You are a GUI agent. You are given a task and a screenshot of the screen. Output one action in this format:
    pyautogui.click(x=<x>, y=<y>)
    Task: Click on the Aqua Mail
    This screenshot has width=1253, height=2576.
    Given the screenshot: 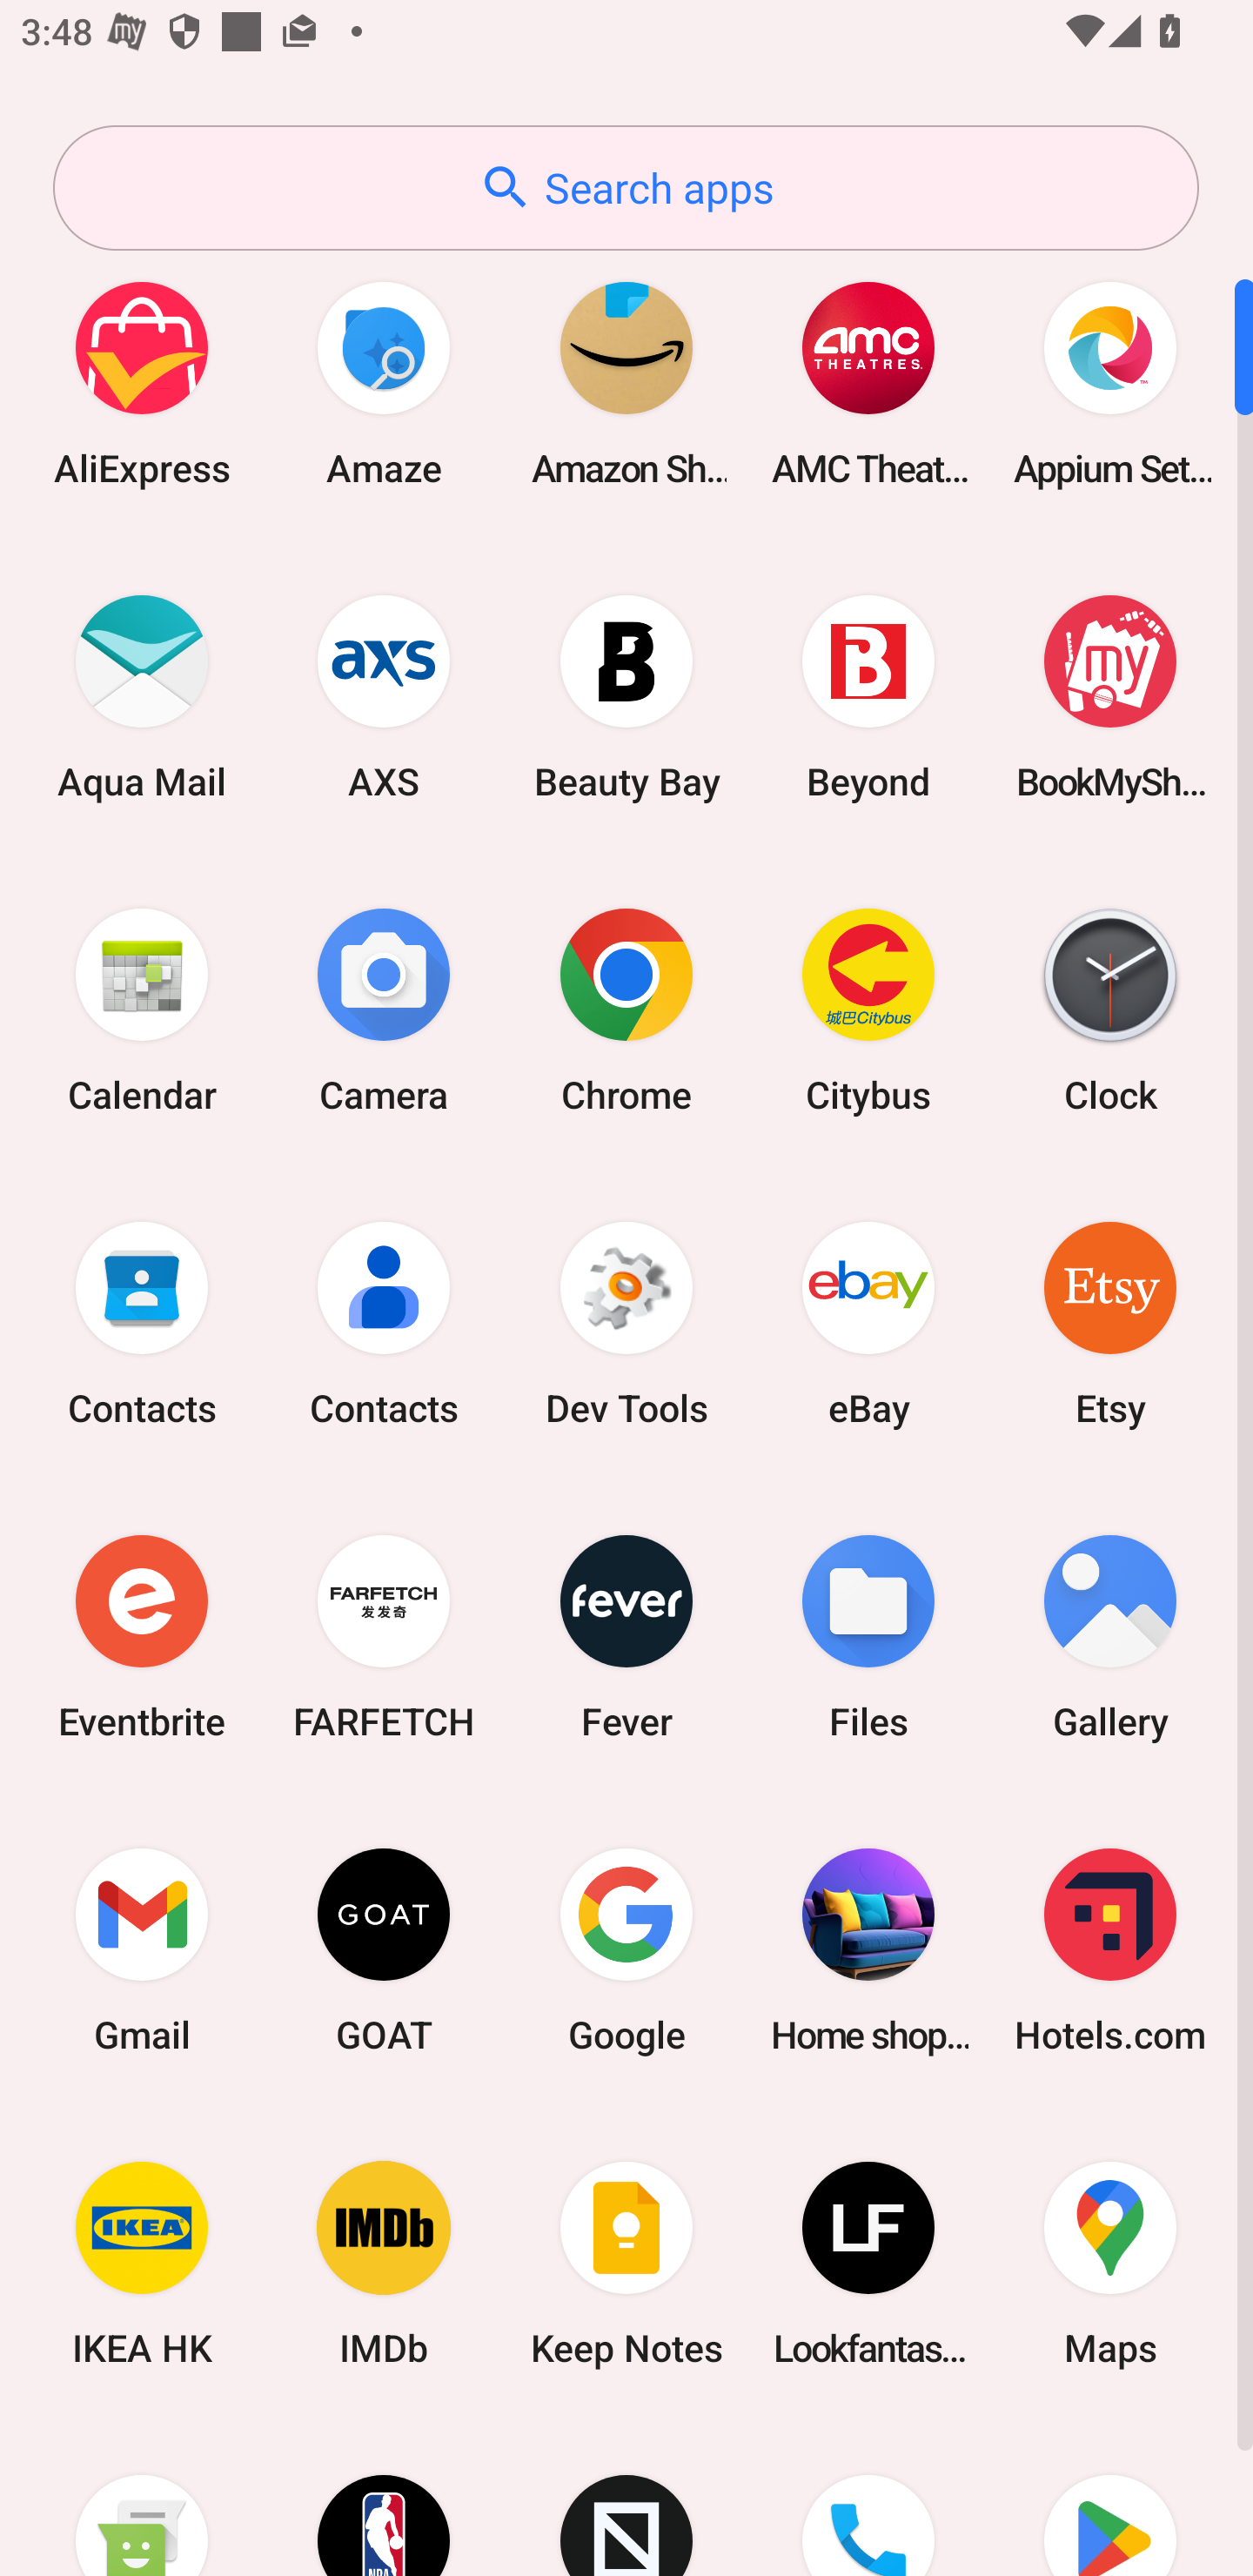 What is the action you would take?
    pyautogui.click(x=142, y=696)
    